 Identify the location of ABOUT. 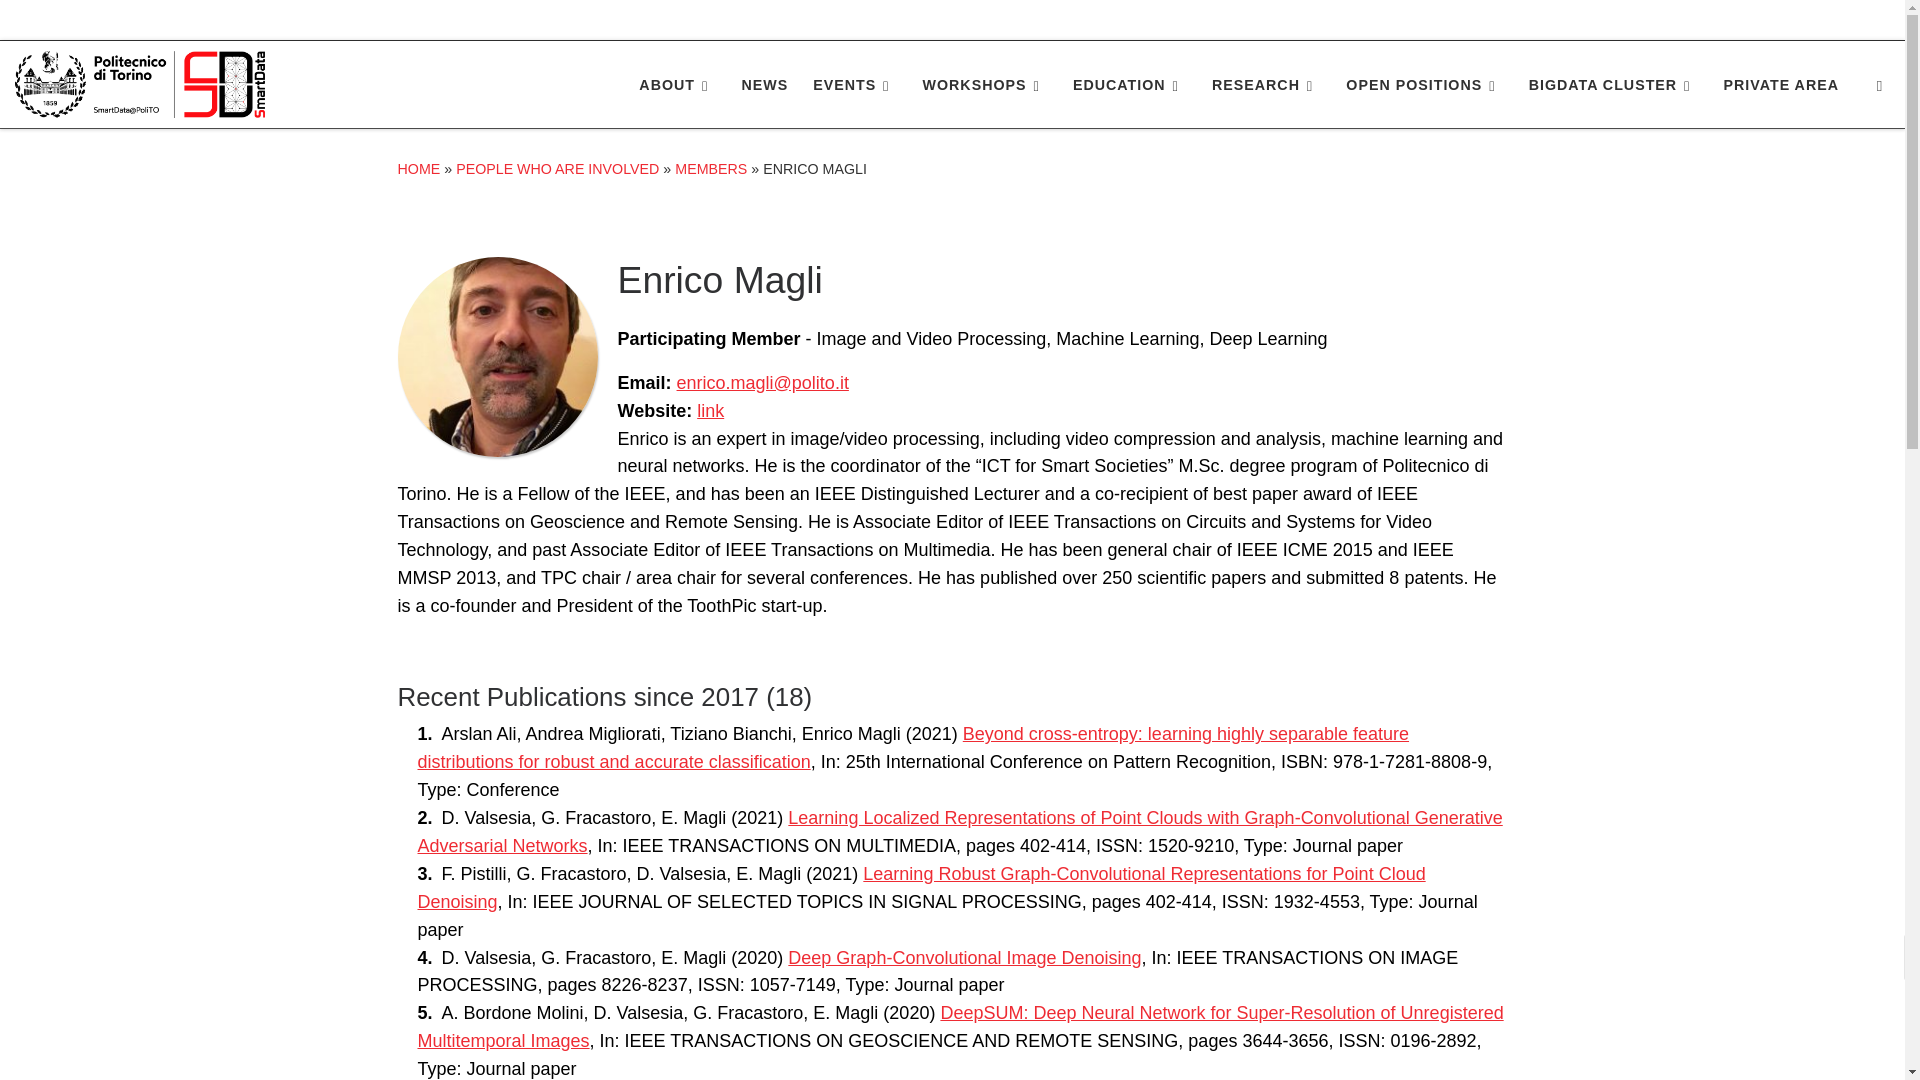
(678, 84).